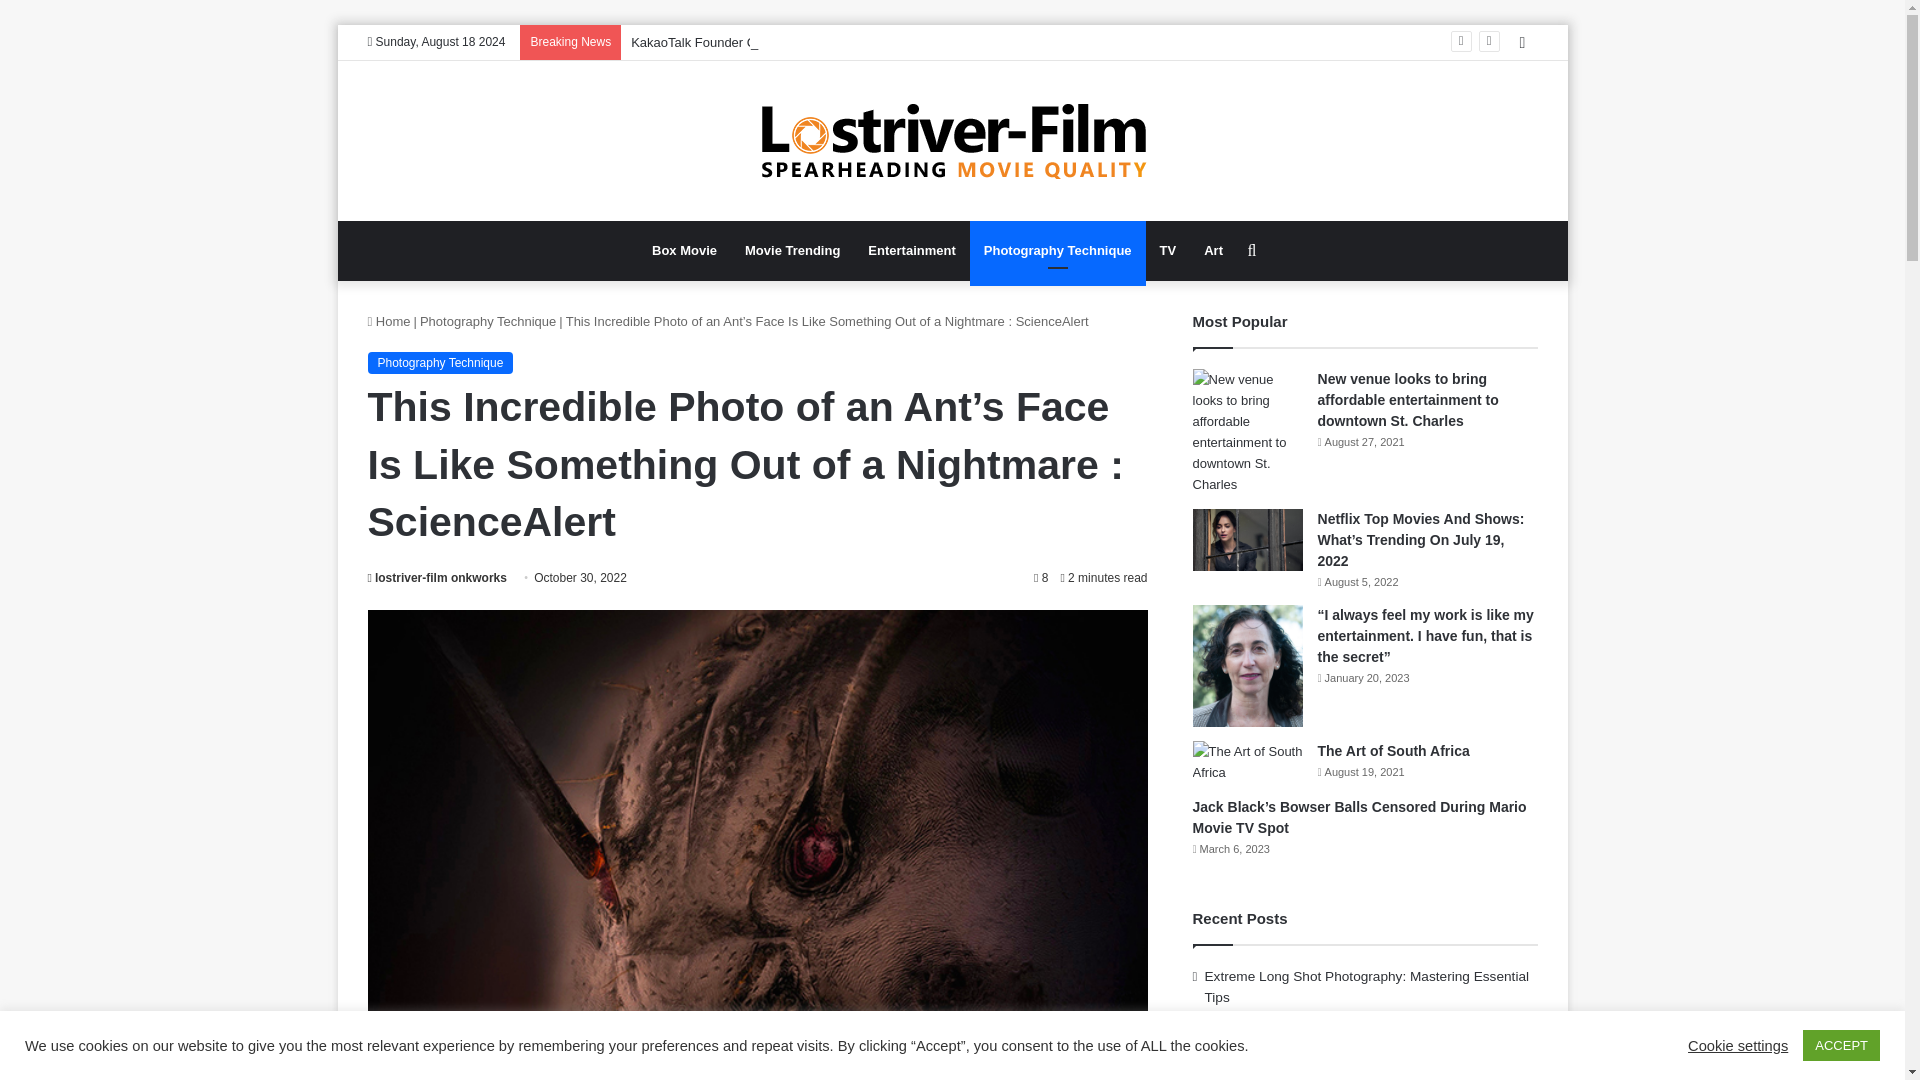  I want to click on Photography Technique, so click(441, 362).